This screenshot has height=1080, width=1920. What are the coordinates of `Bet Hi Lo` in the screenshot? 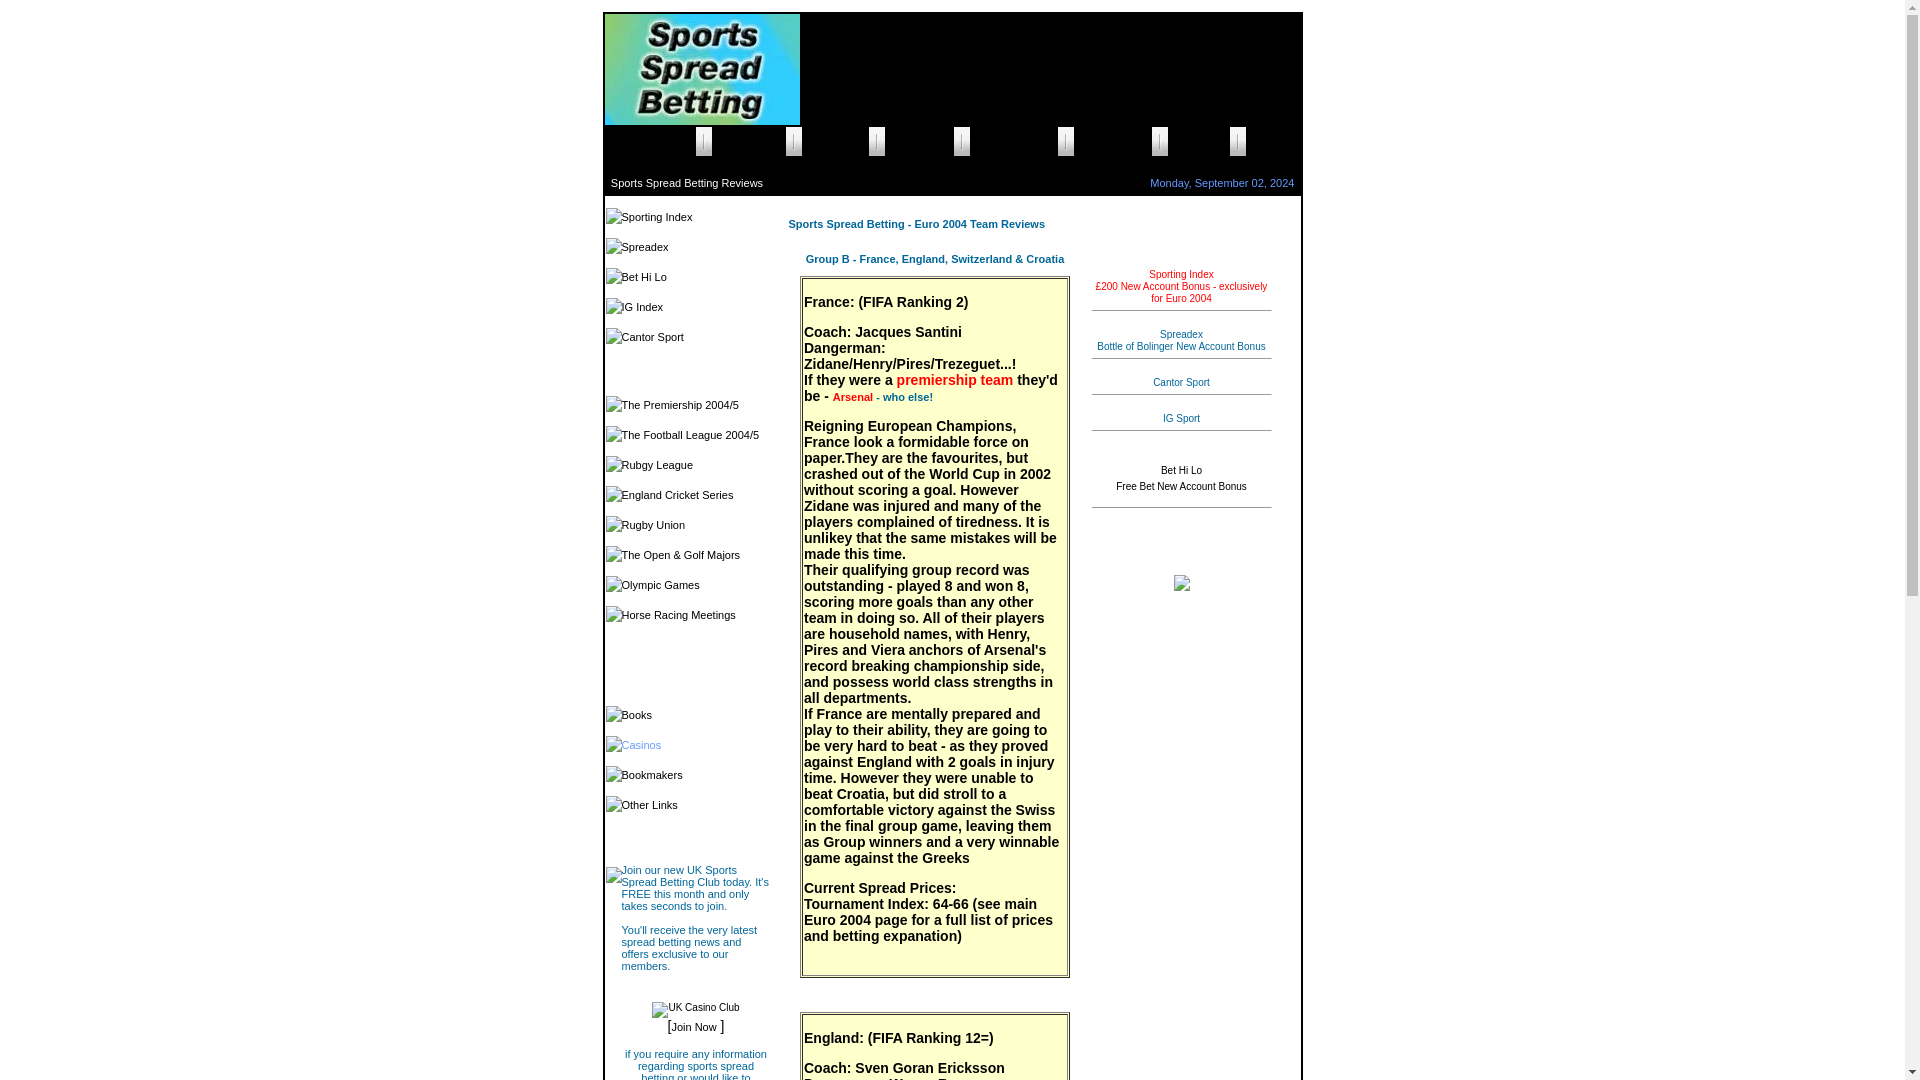 It's located at (644, 276).